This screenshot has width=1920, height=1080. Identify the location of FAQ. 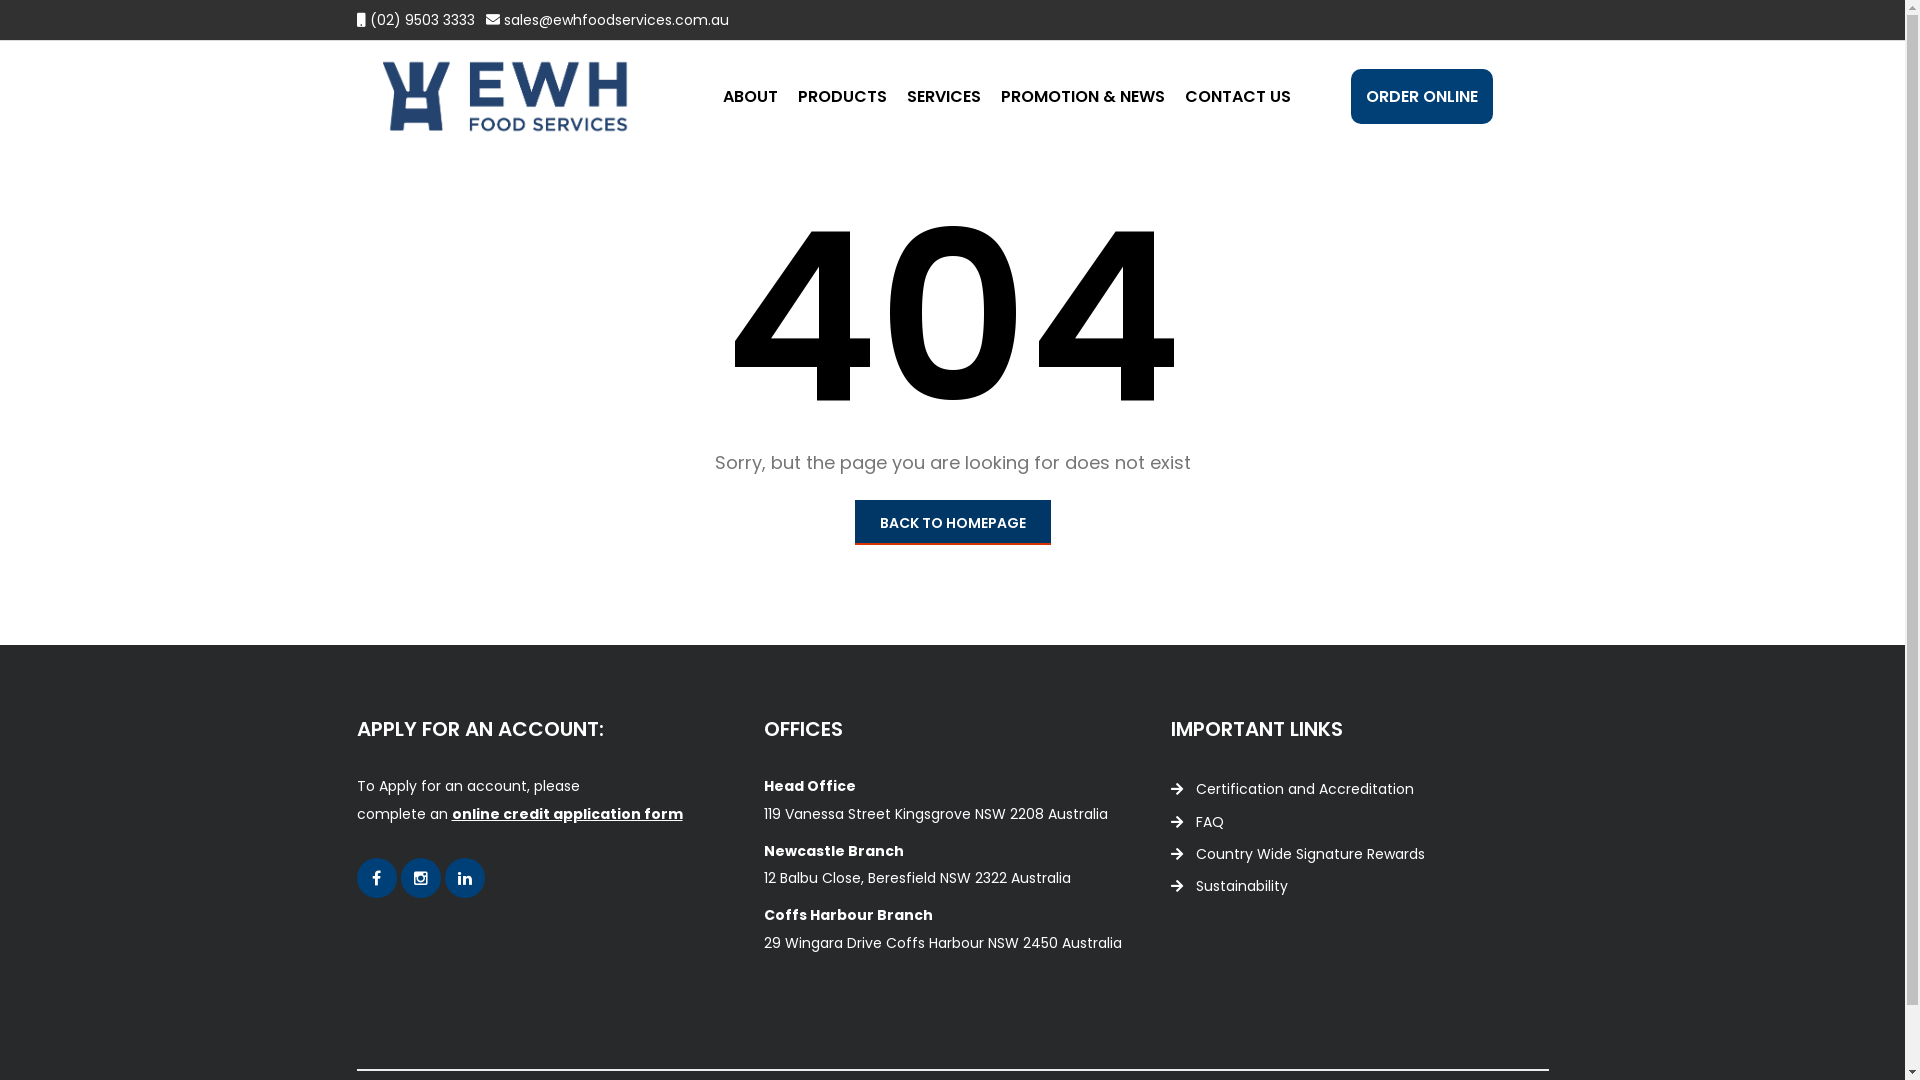
(1198, 822).